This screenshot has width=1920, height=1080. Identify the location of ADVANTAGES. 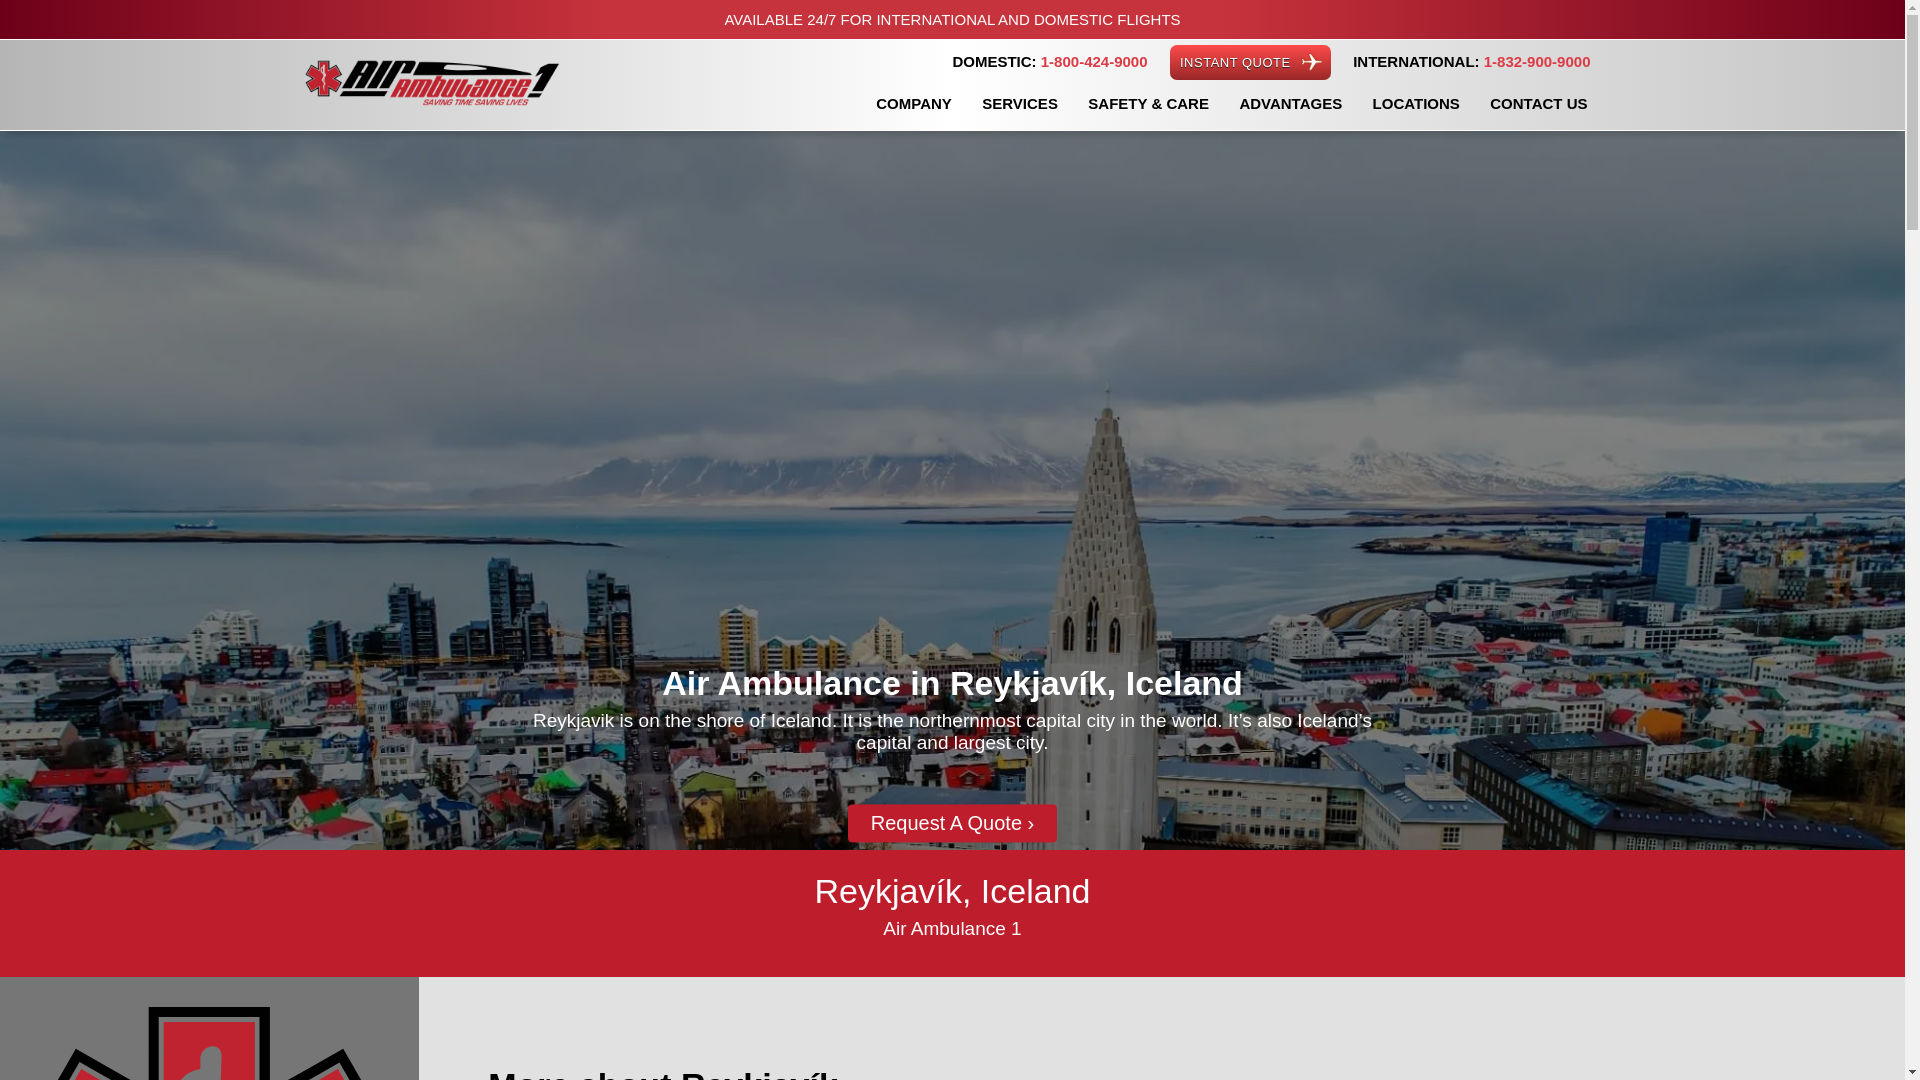
(1290, 104).